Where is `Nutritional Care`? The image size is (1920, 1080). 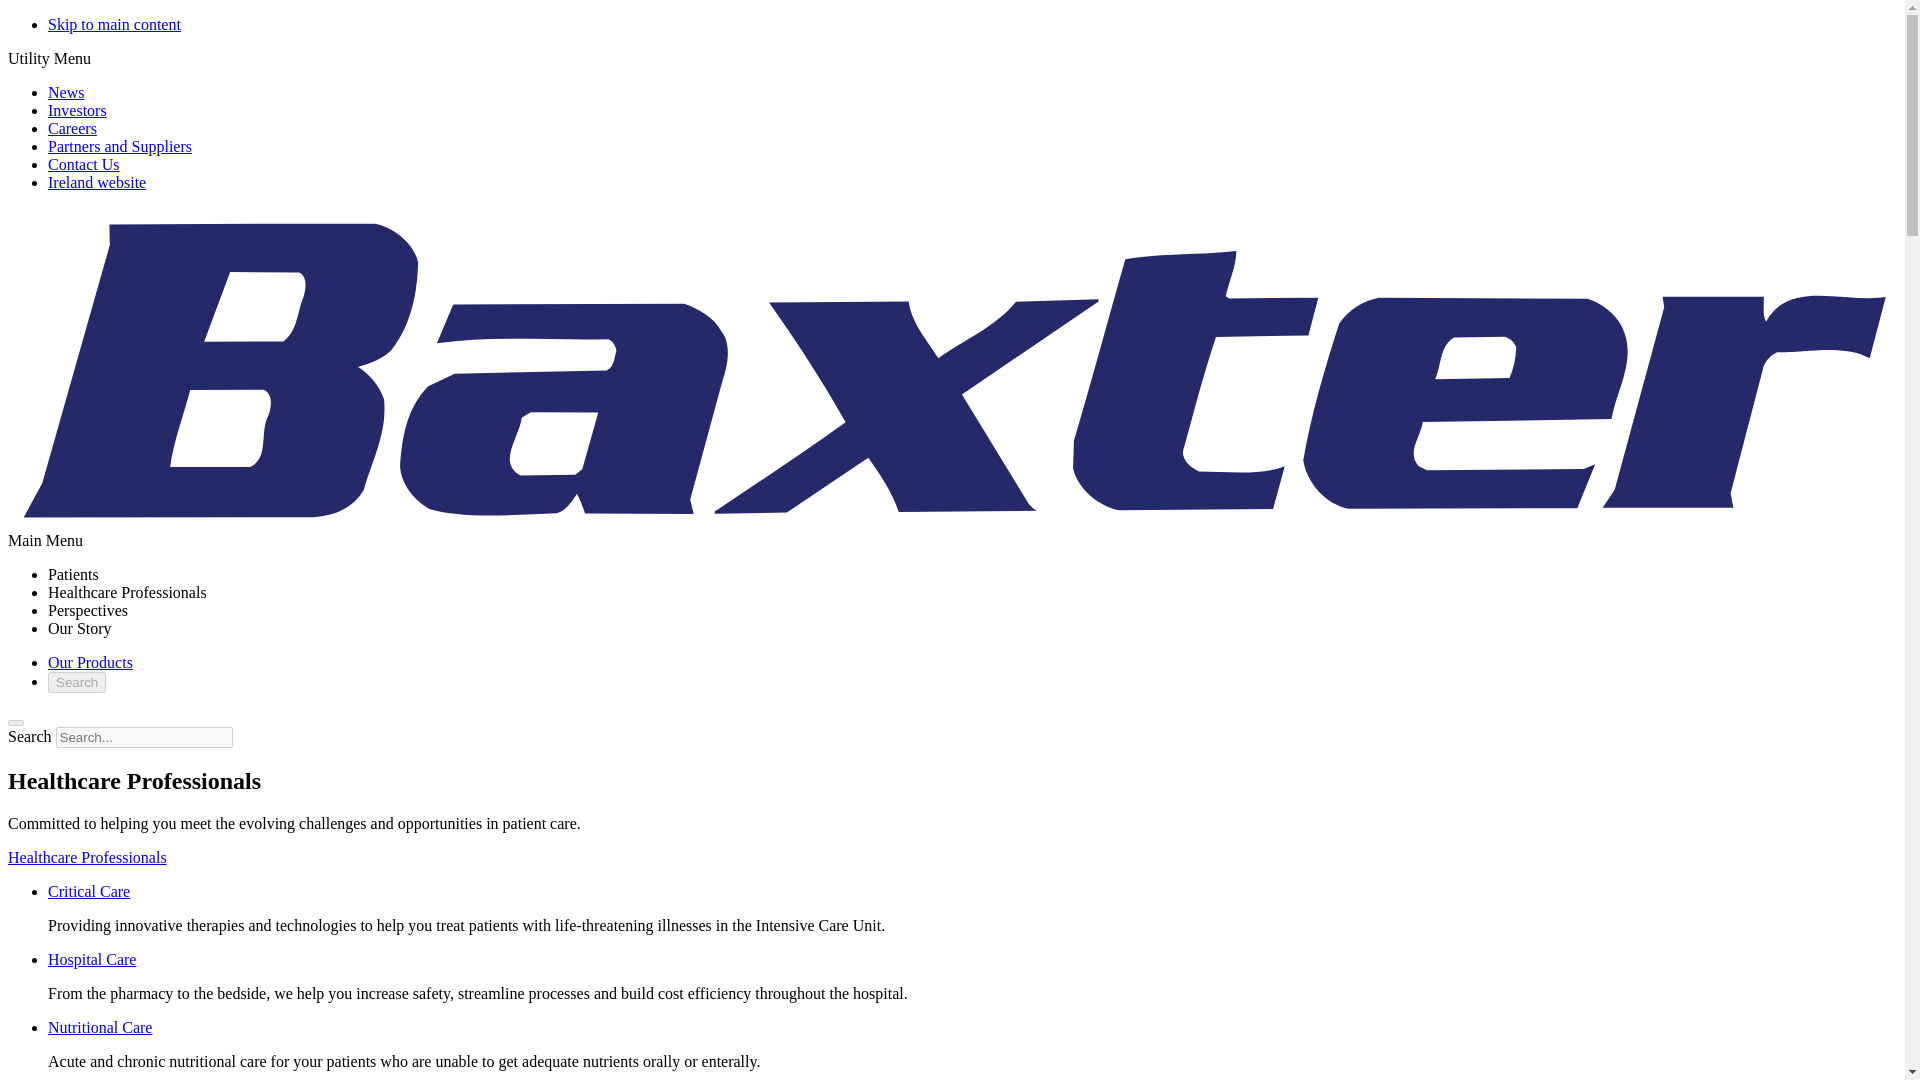 Nutritional Care is located at coordinates (100, 1027).